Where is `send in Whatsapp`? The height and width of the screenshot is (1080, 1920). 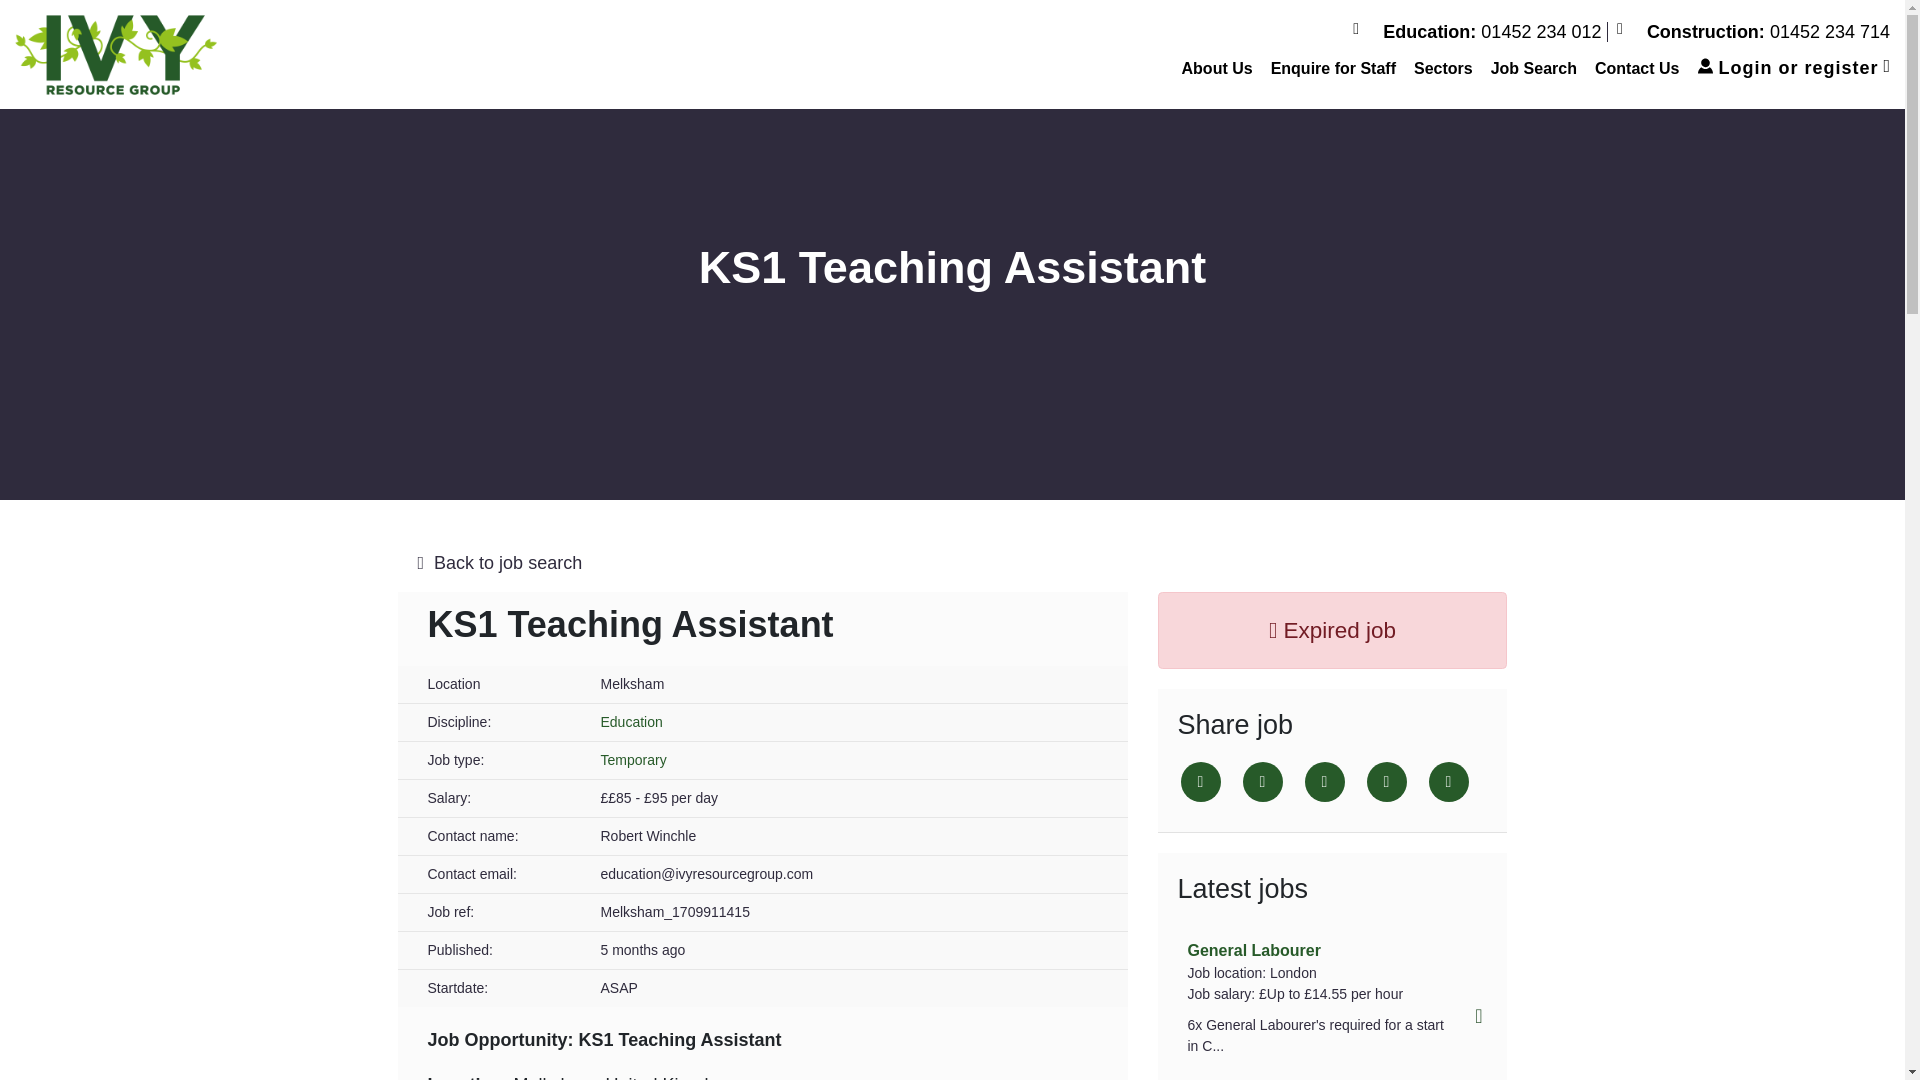 send in Whatsapp is located at coordinates (1448, 782).